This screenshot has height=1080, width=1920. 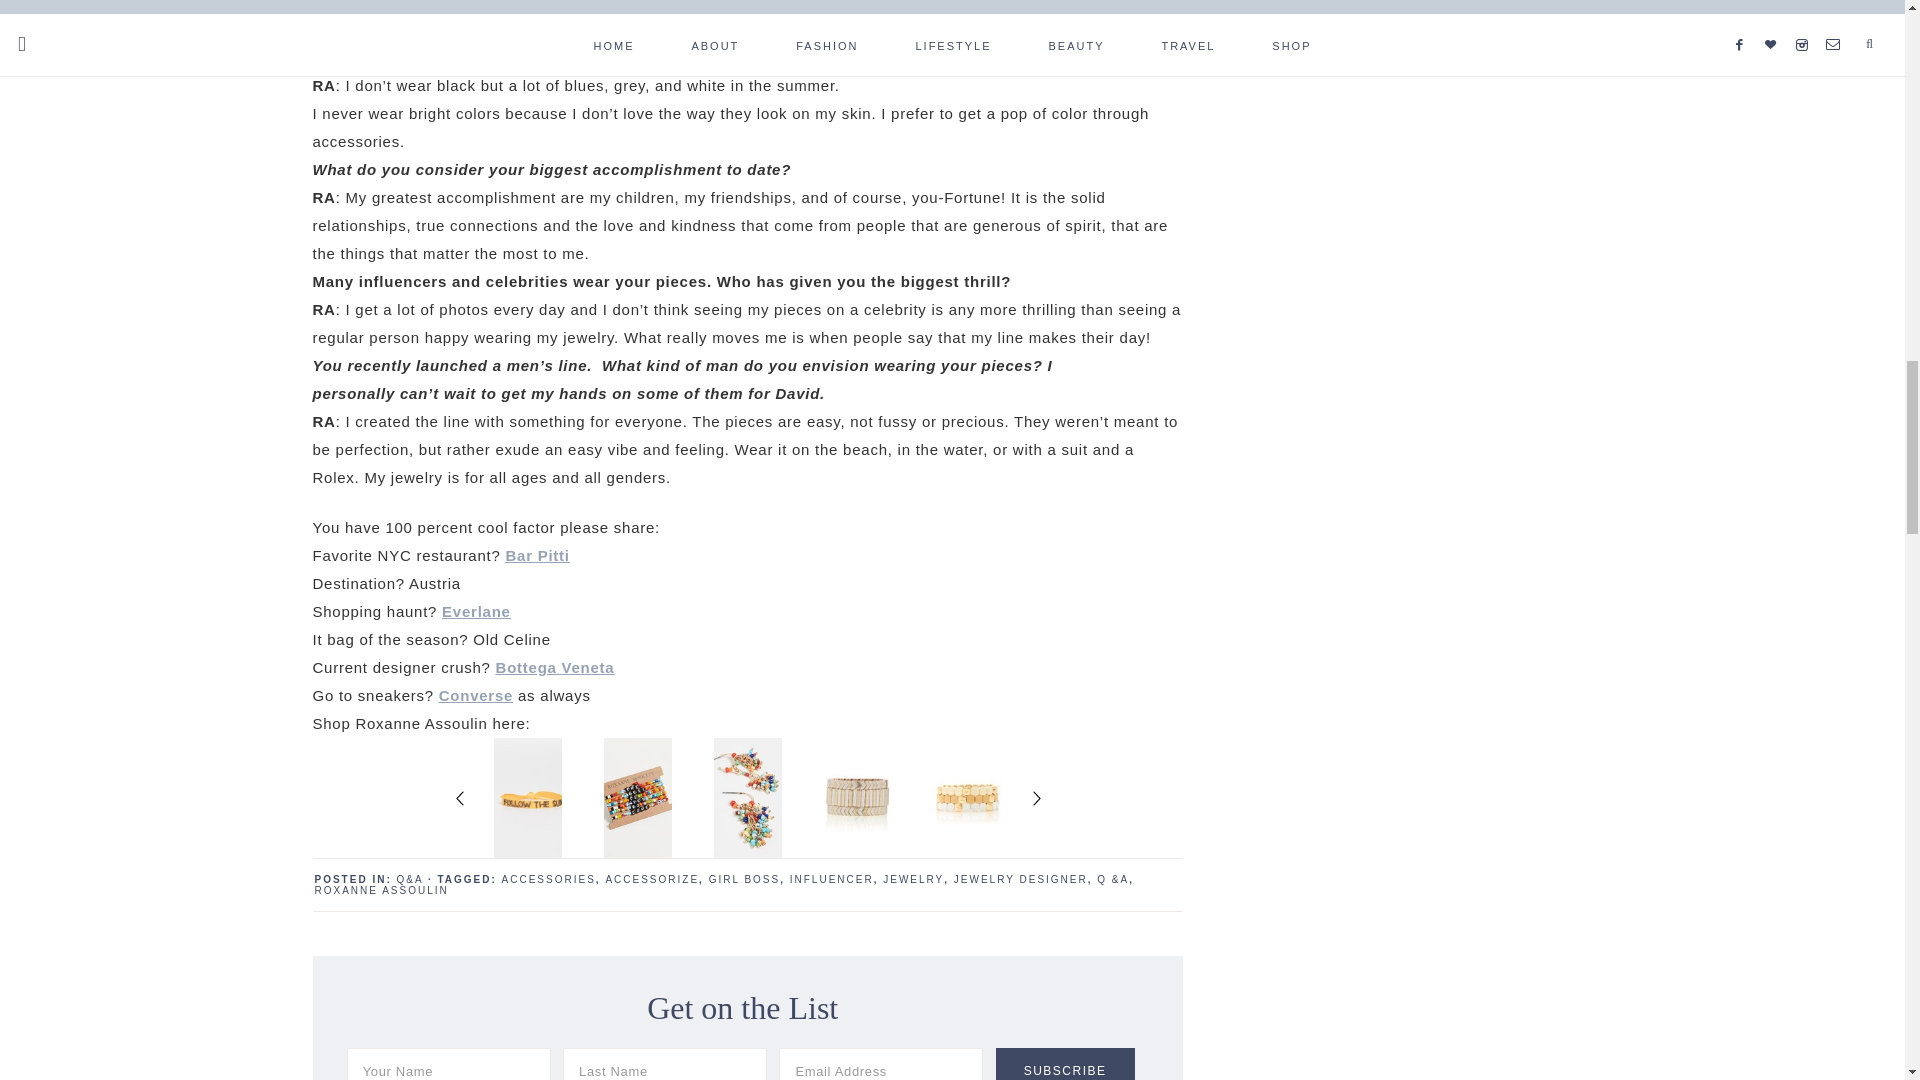 I want to click on Subscribe, so click(x=1065, y=1064).